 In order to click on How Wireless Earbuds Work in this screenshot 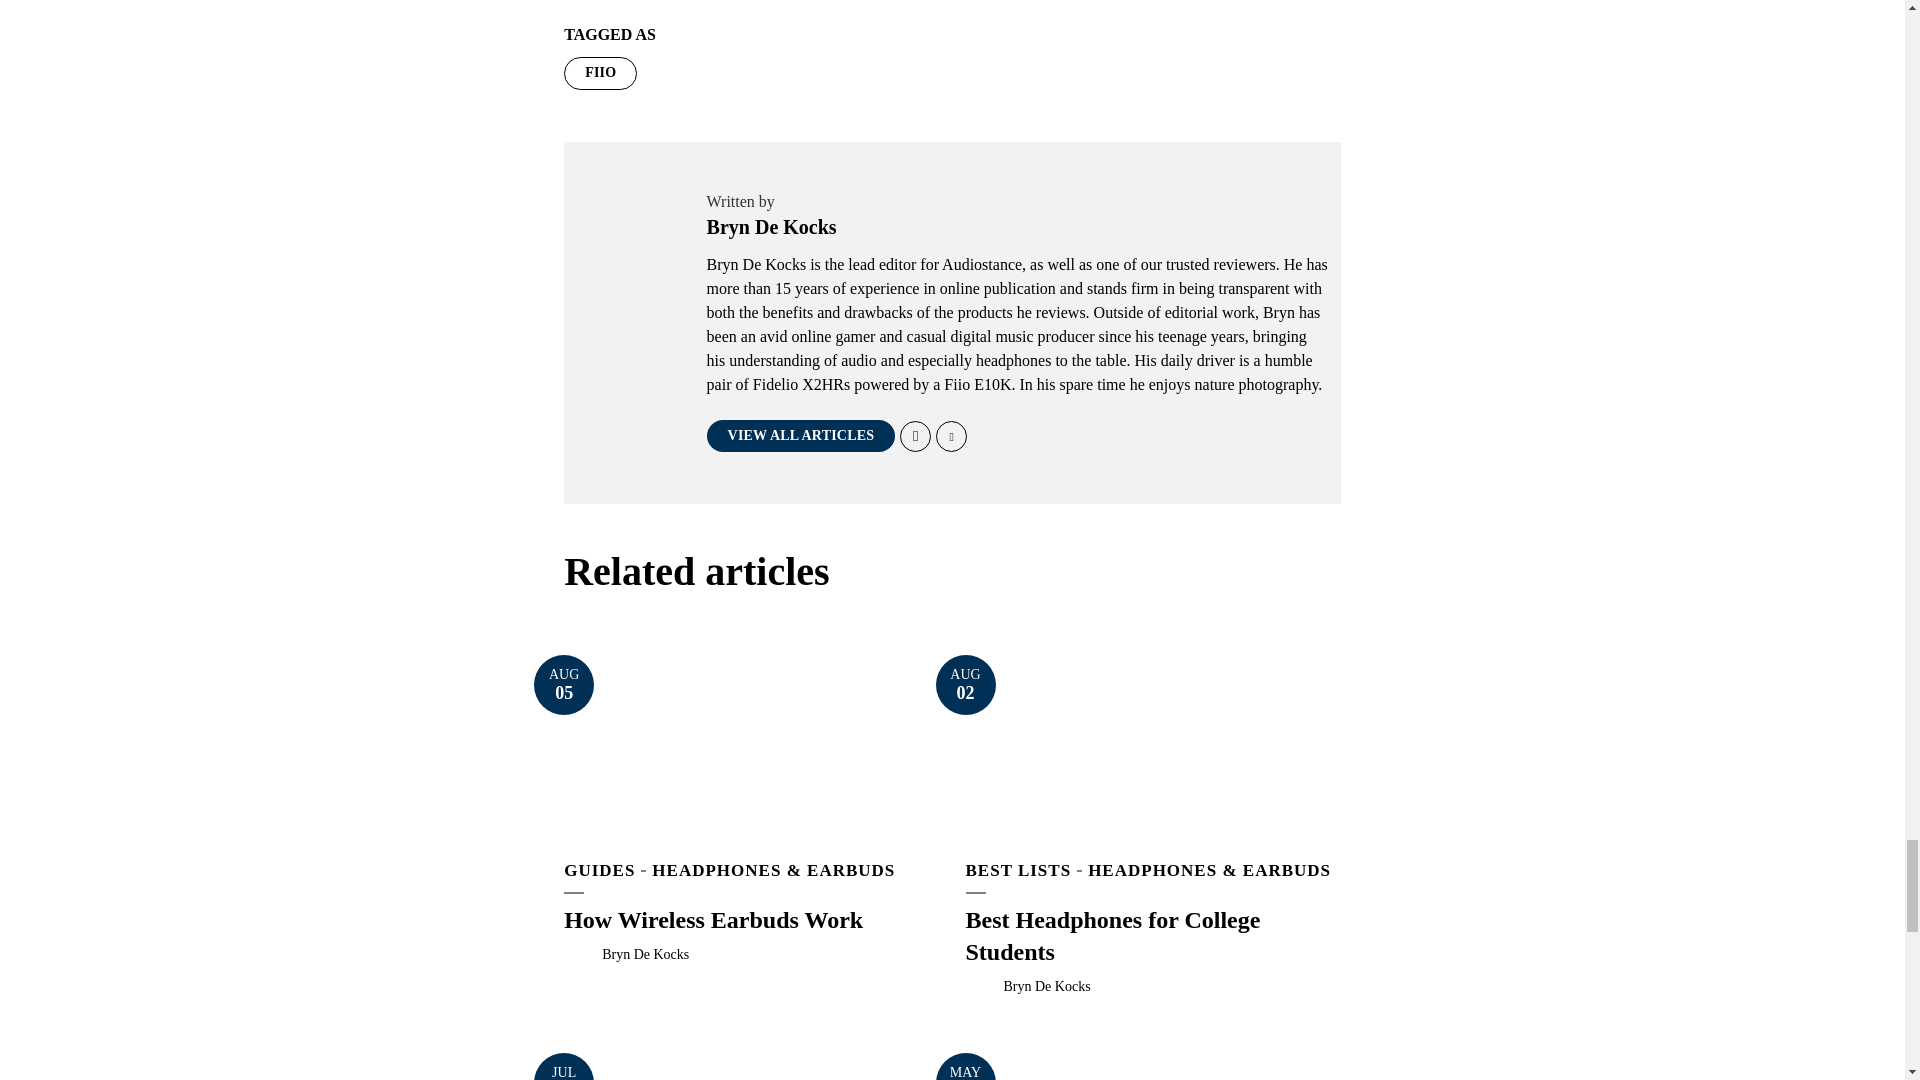, I will do `click(563, 684)`.